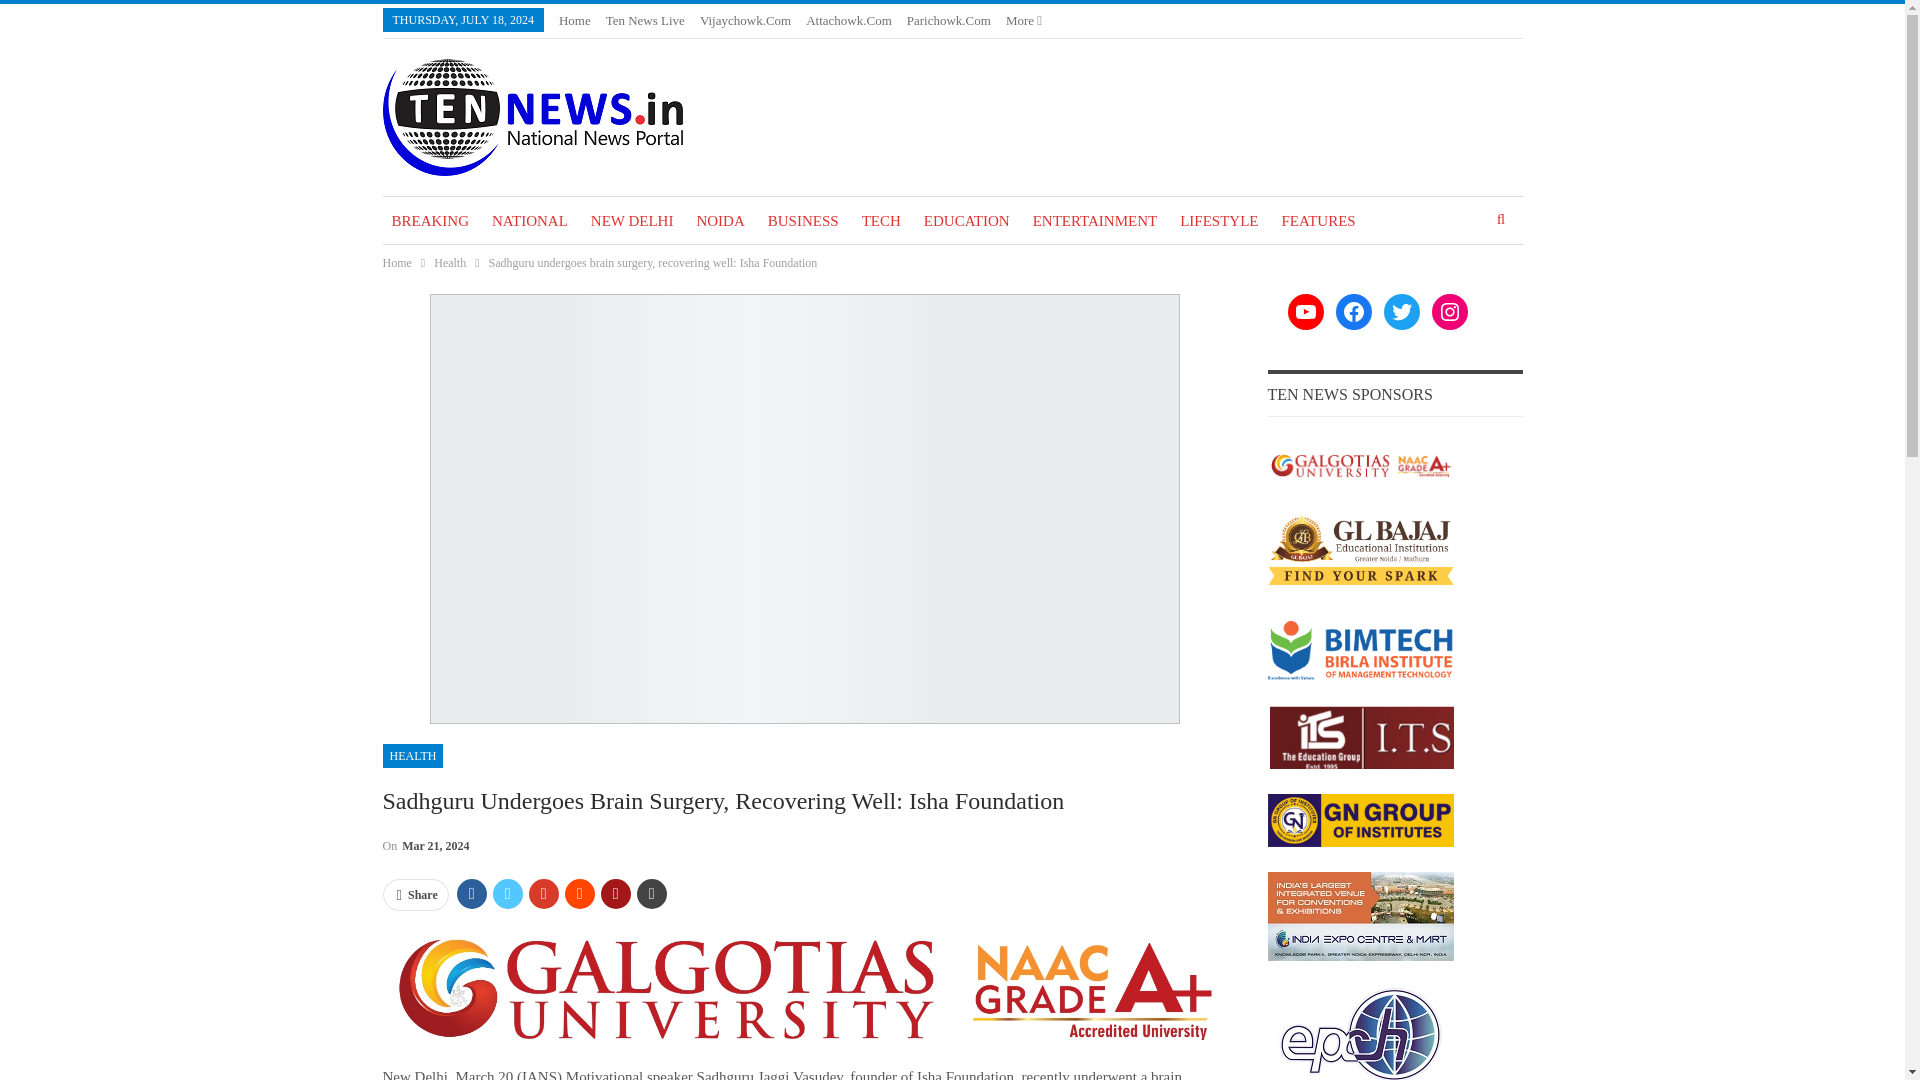 The width and height of the screenshot is (1920, 1080). Describe the element at coordinates (746, 20) in the screenshot. I see `Vijaychowk.Com` at that location.